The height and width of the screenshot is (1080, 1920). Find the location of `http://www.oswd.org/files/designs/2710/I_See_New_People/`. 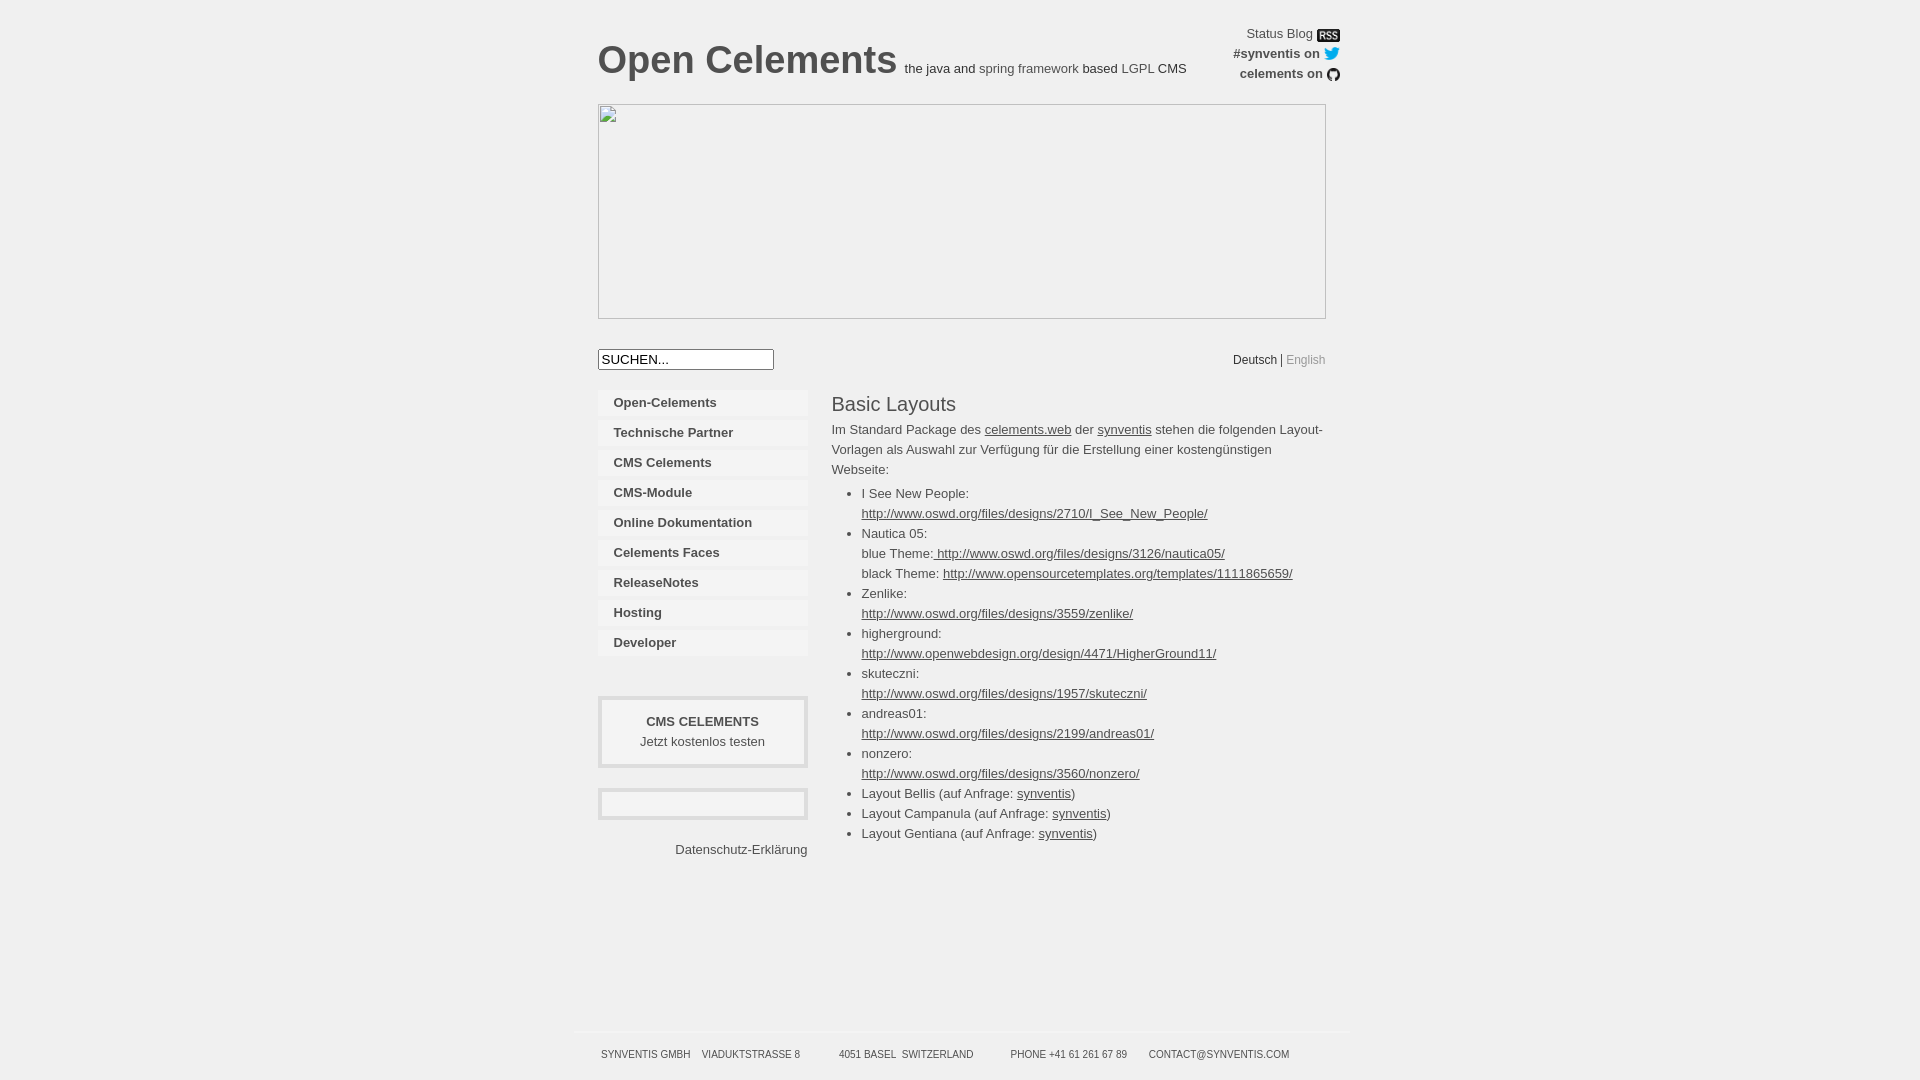

http://www.oswd.org/files/designs/2710/I_See_New_People/ is located at coordinates (1035, 514).